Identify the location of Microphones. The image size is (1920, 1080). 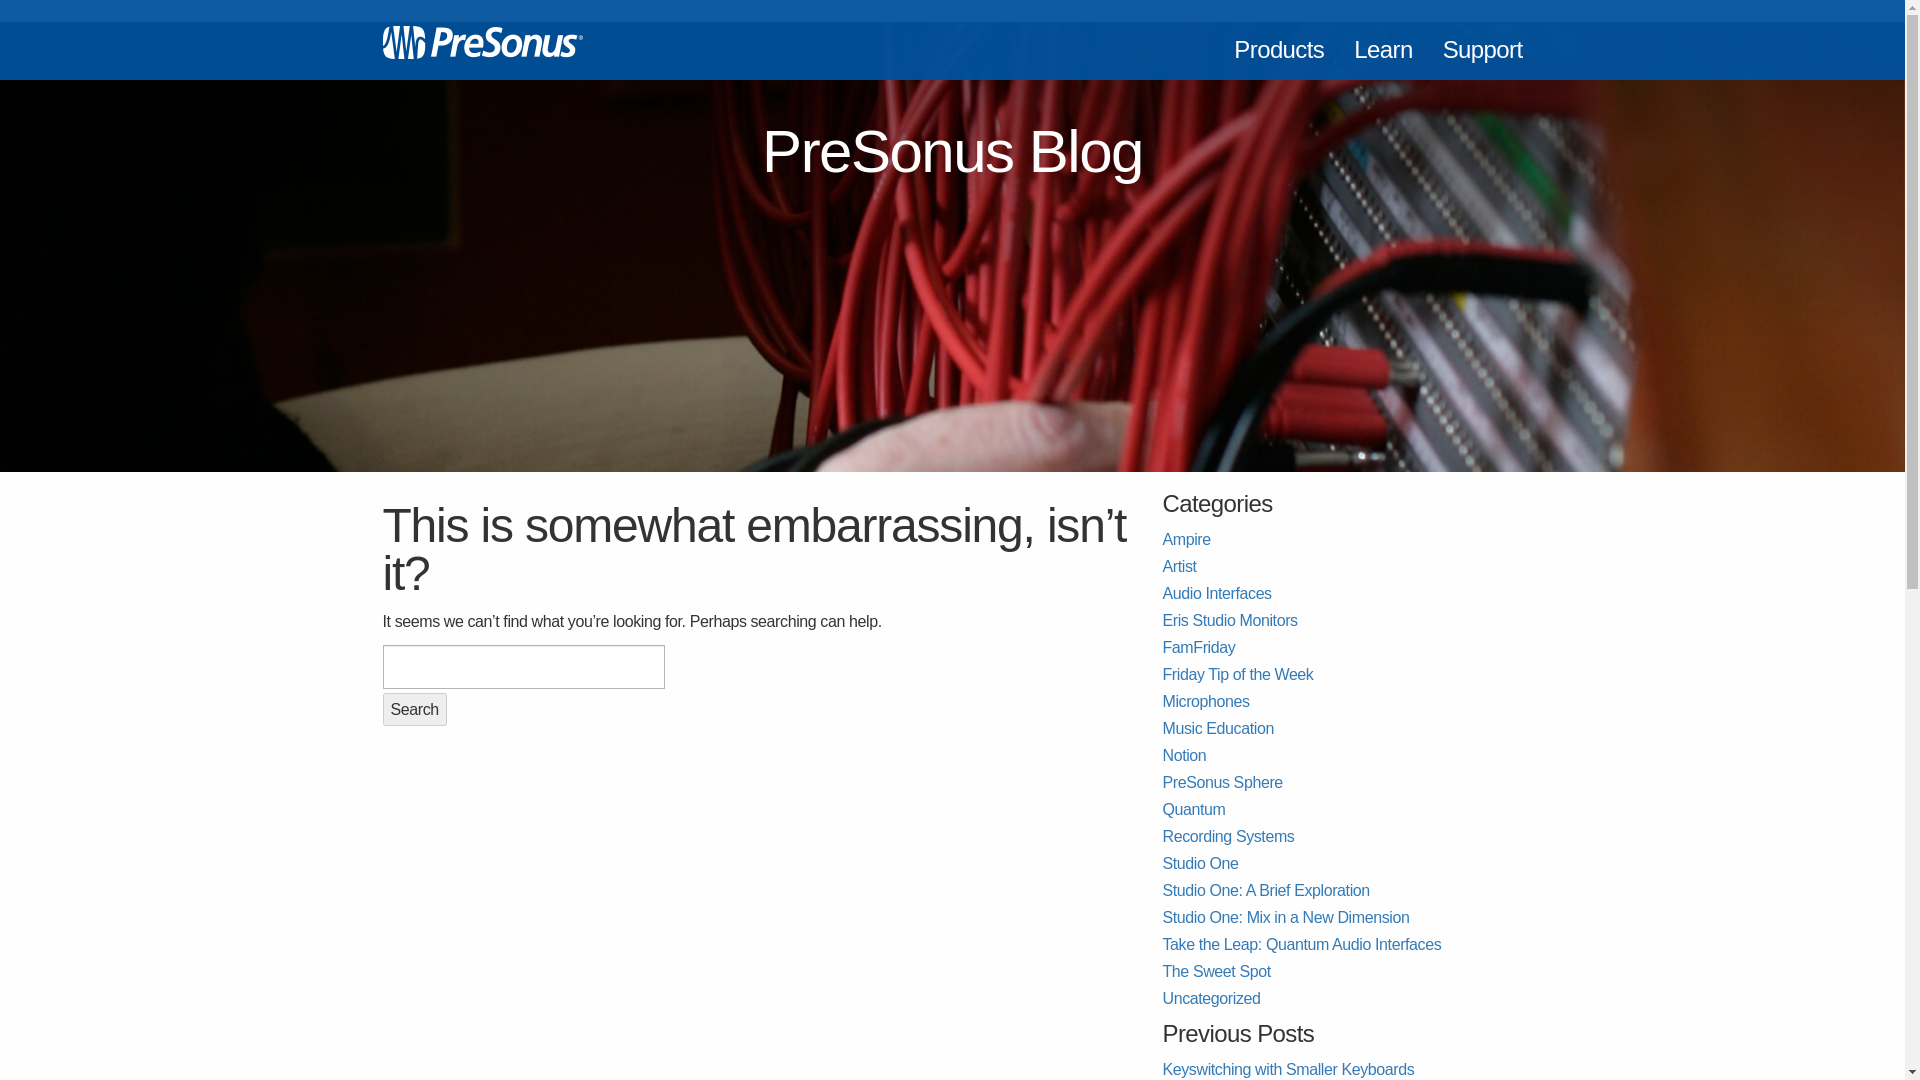
(1205, 701).